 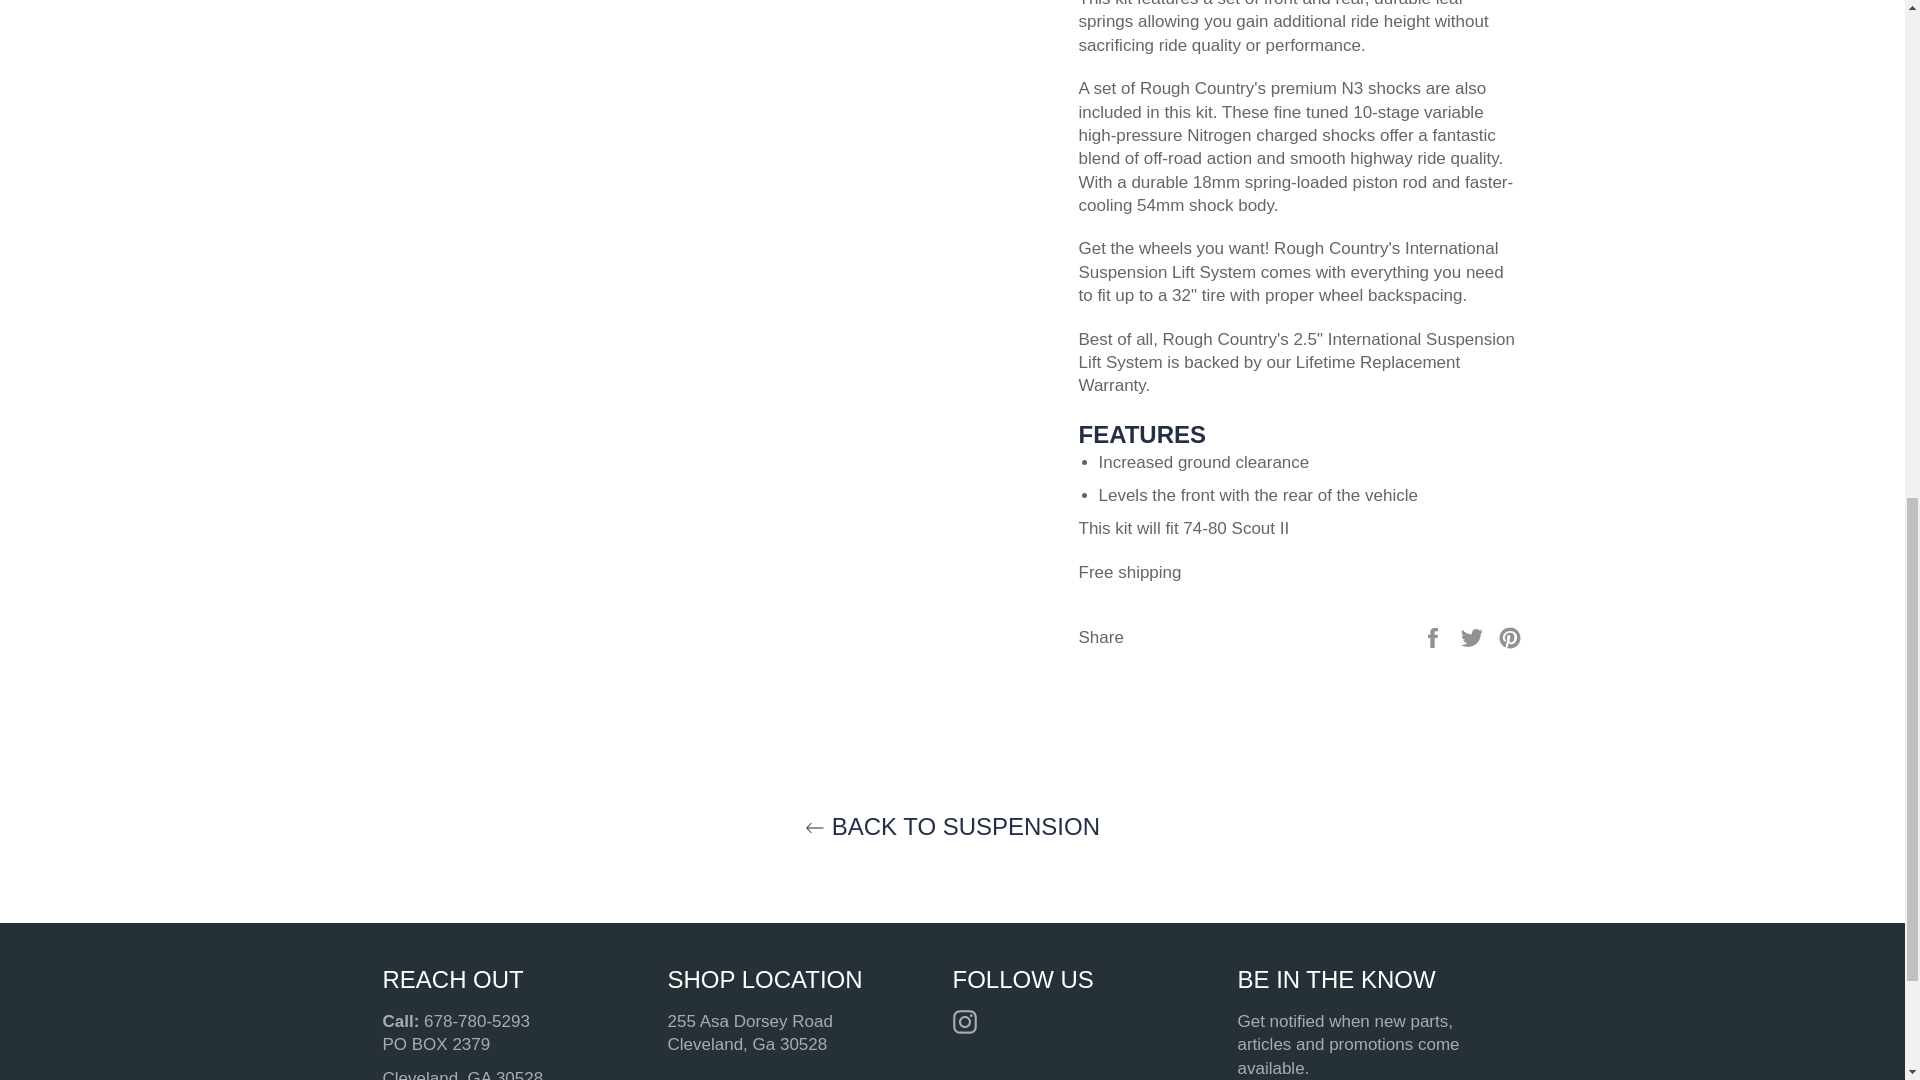 What do you see at coordinates (969, 1022) in the screenshot?
I see `GRC Fabrication on Instagram` at bounding box center [969, 1022].